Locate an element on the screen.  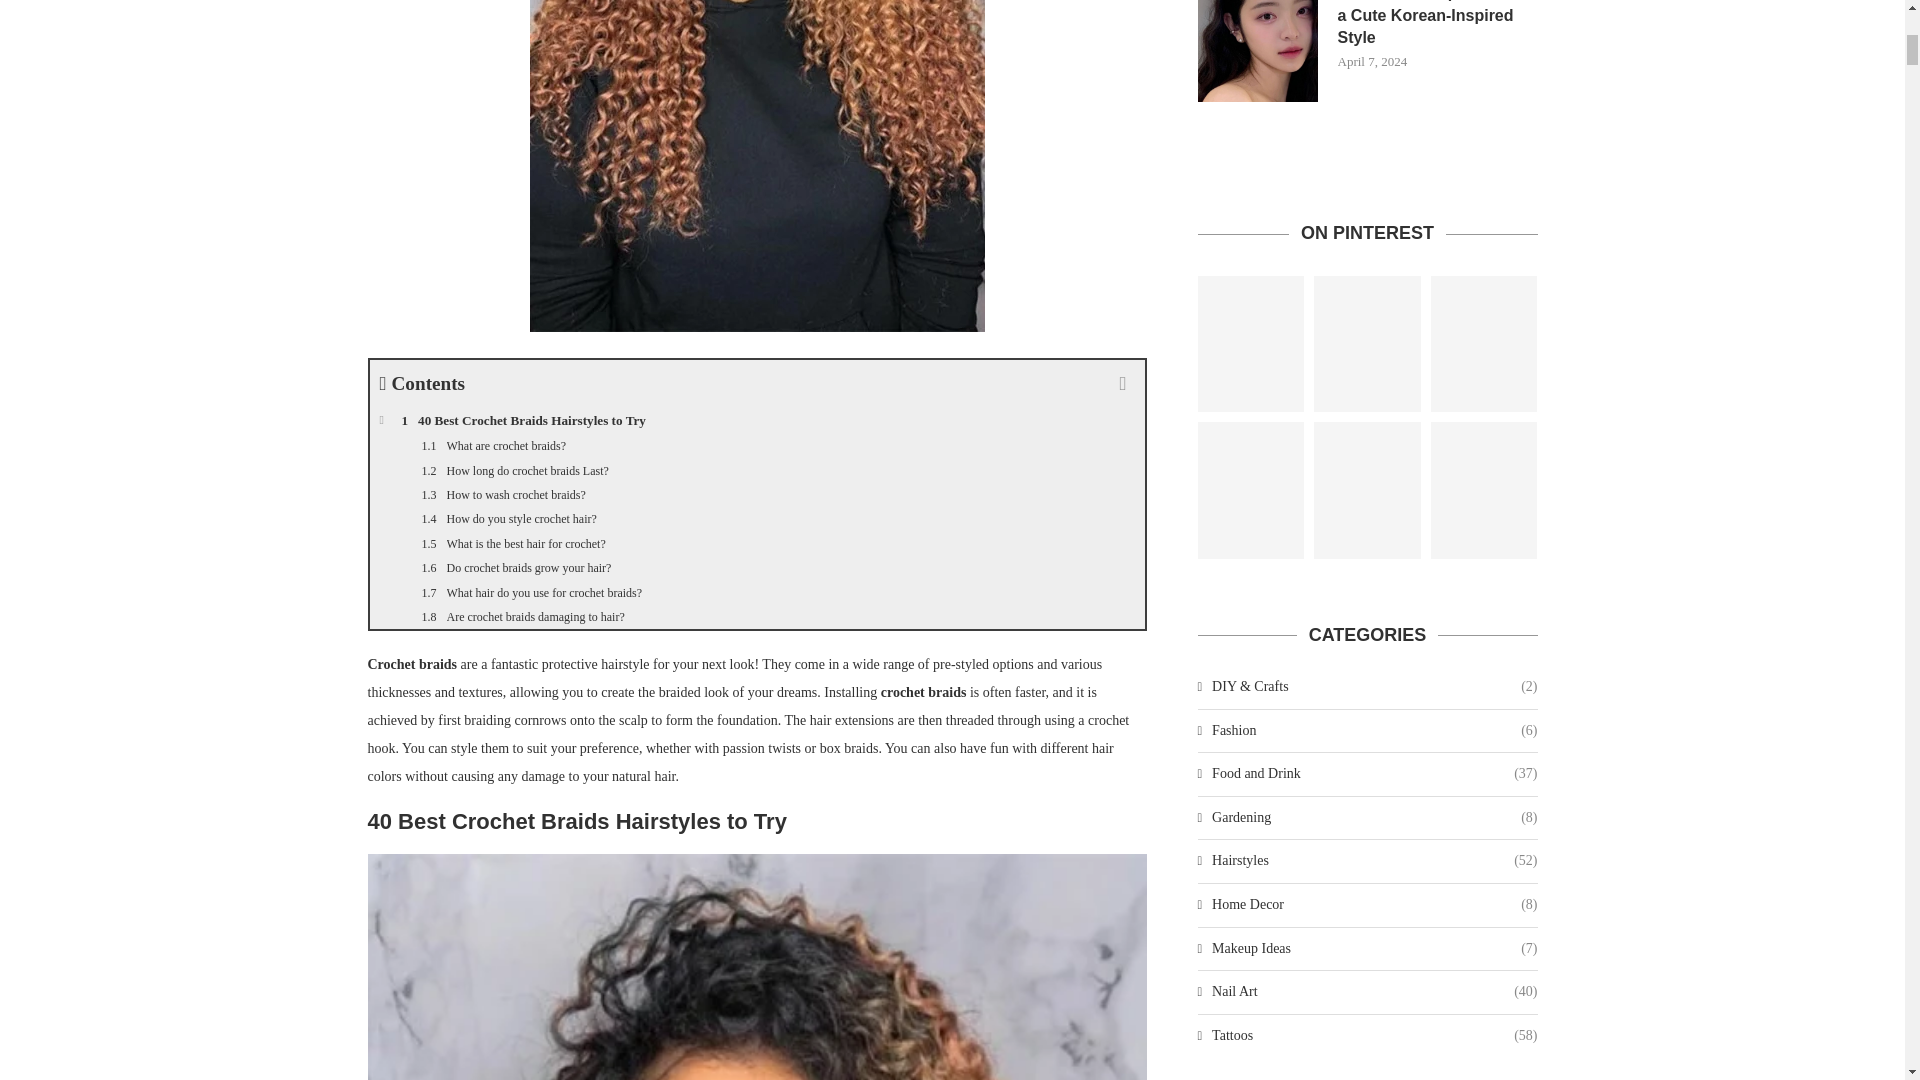
How long do crochet braids Last? is located at coordinates (758, 470).